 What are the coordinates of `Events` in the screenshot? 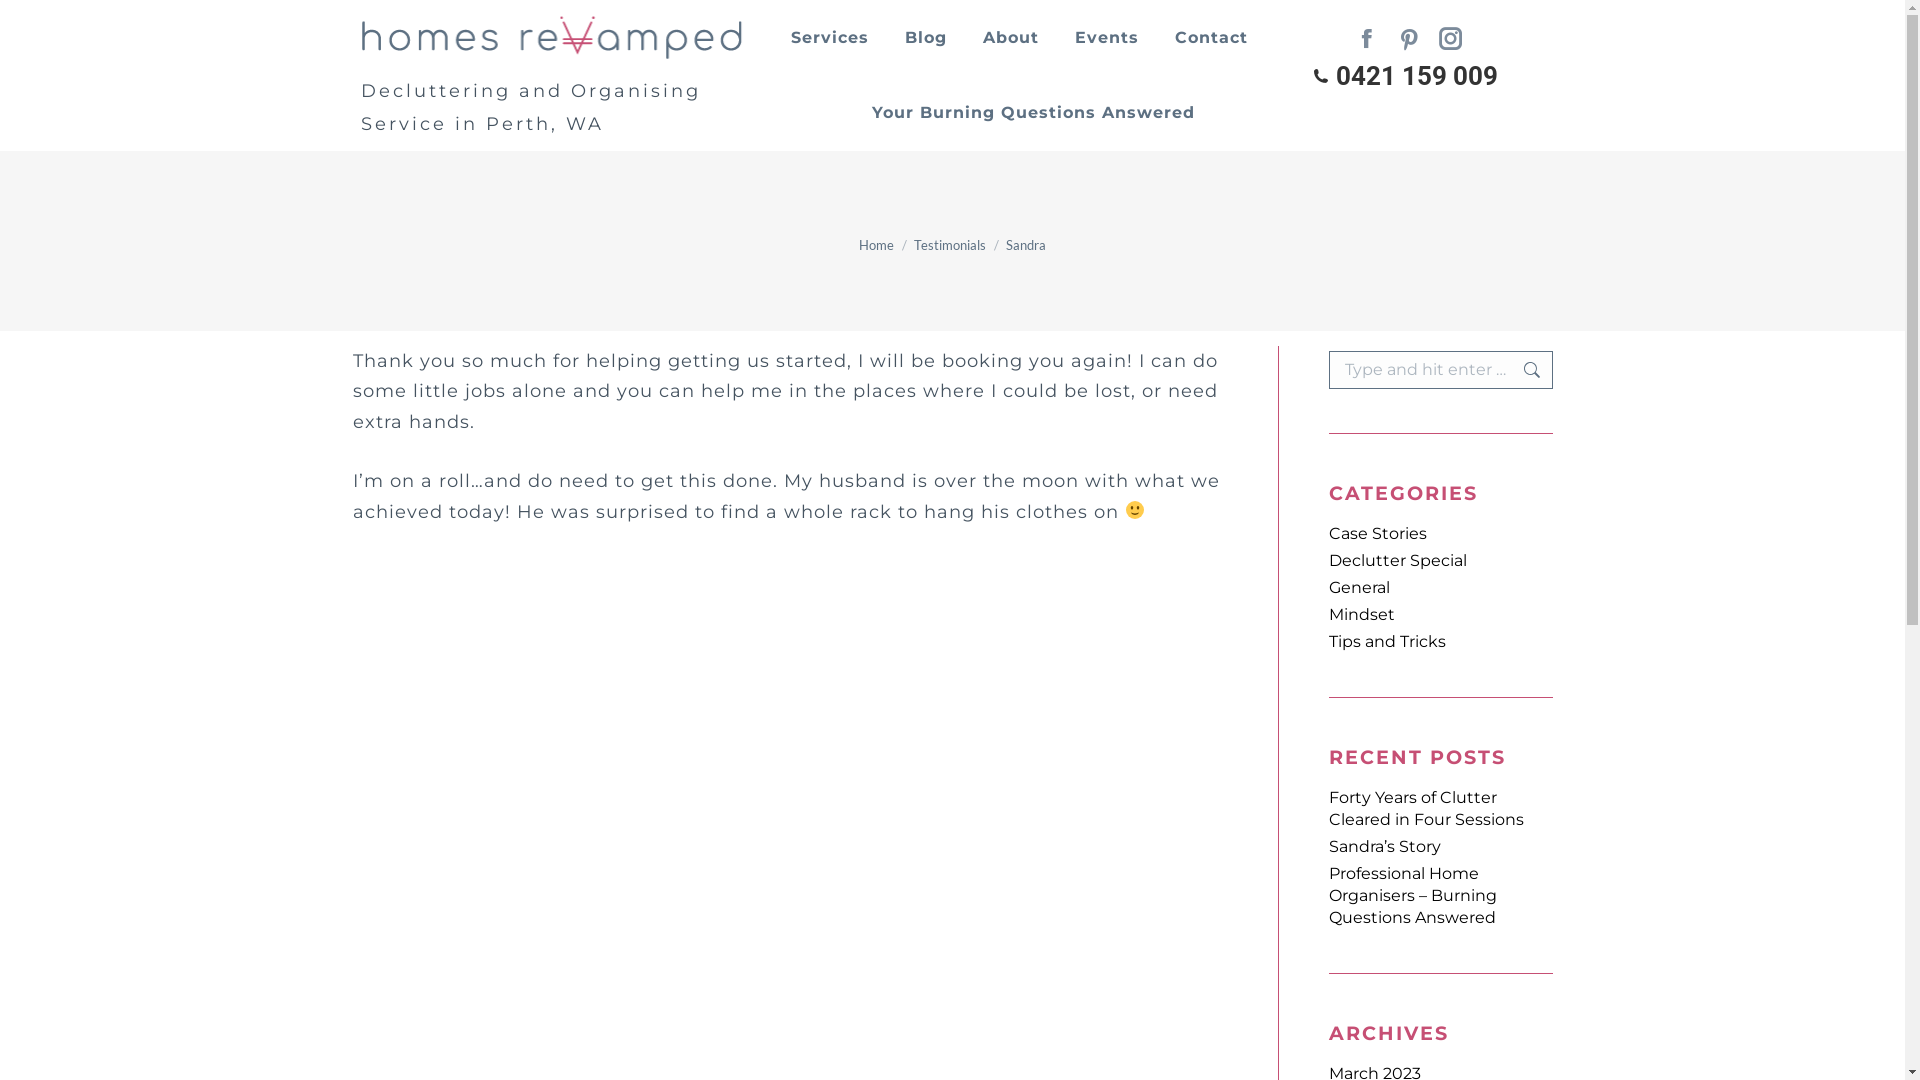 It's located at (1107, 38).